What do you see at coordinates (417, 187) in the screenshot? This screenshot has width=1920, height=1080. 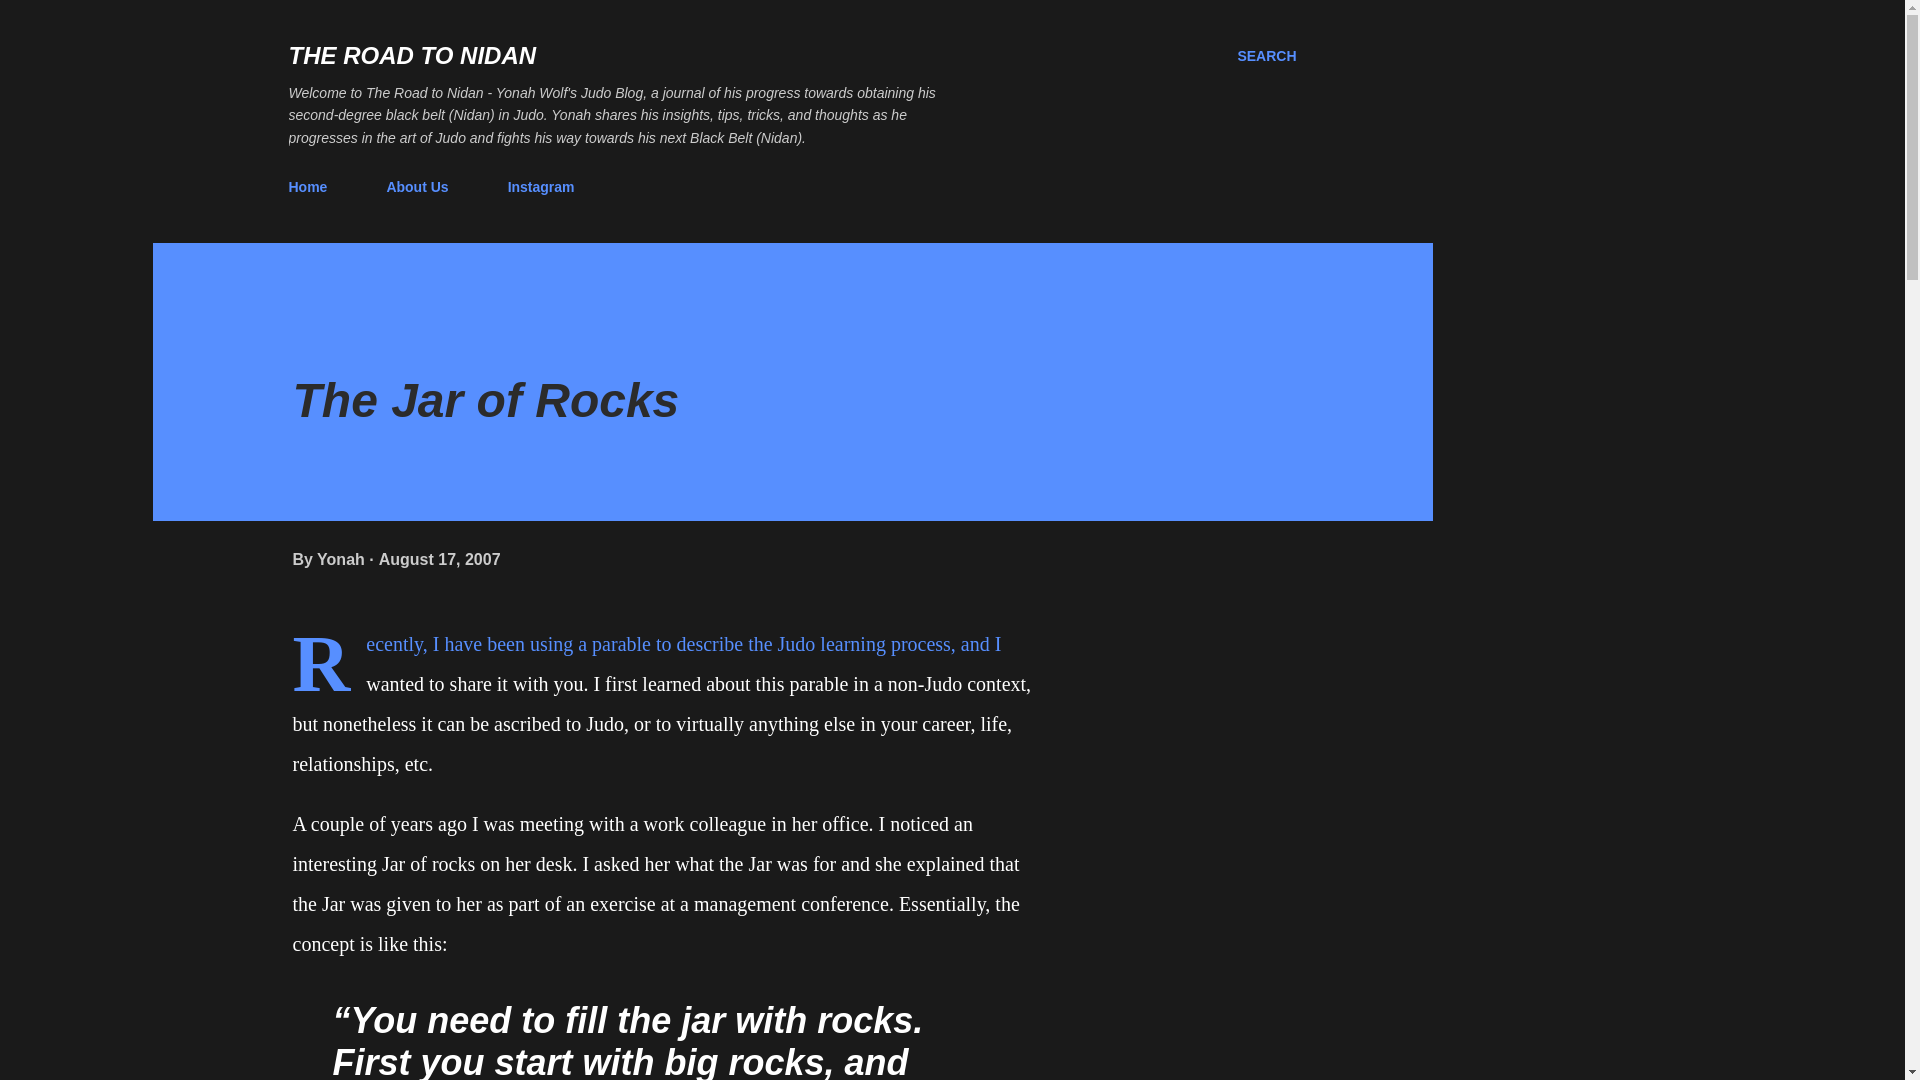 I see `About Us` at bounding box center [417, 187].